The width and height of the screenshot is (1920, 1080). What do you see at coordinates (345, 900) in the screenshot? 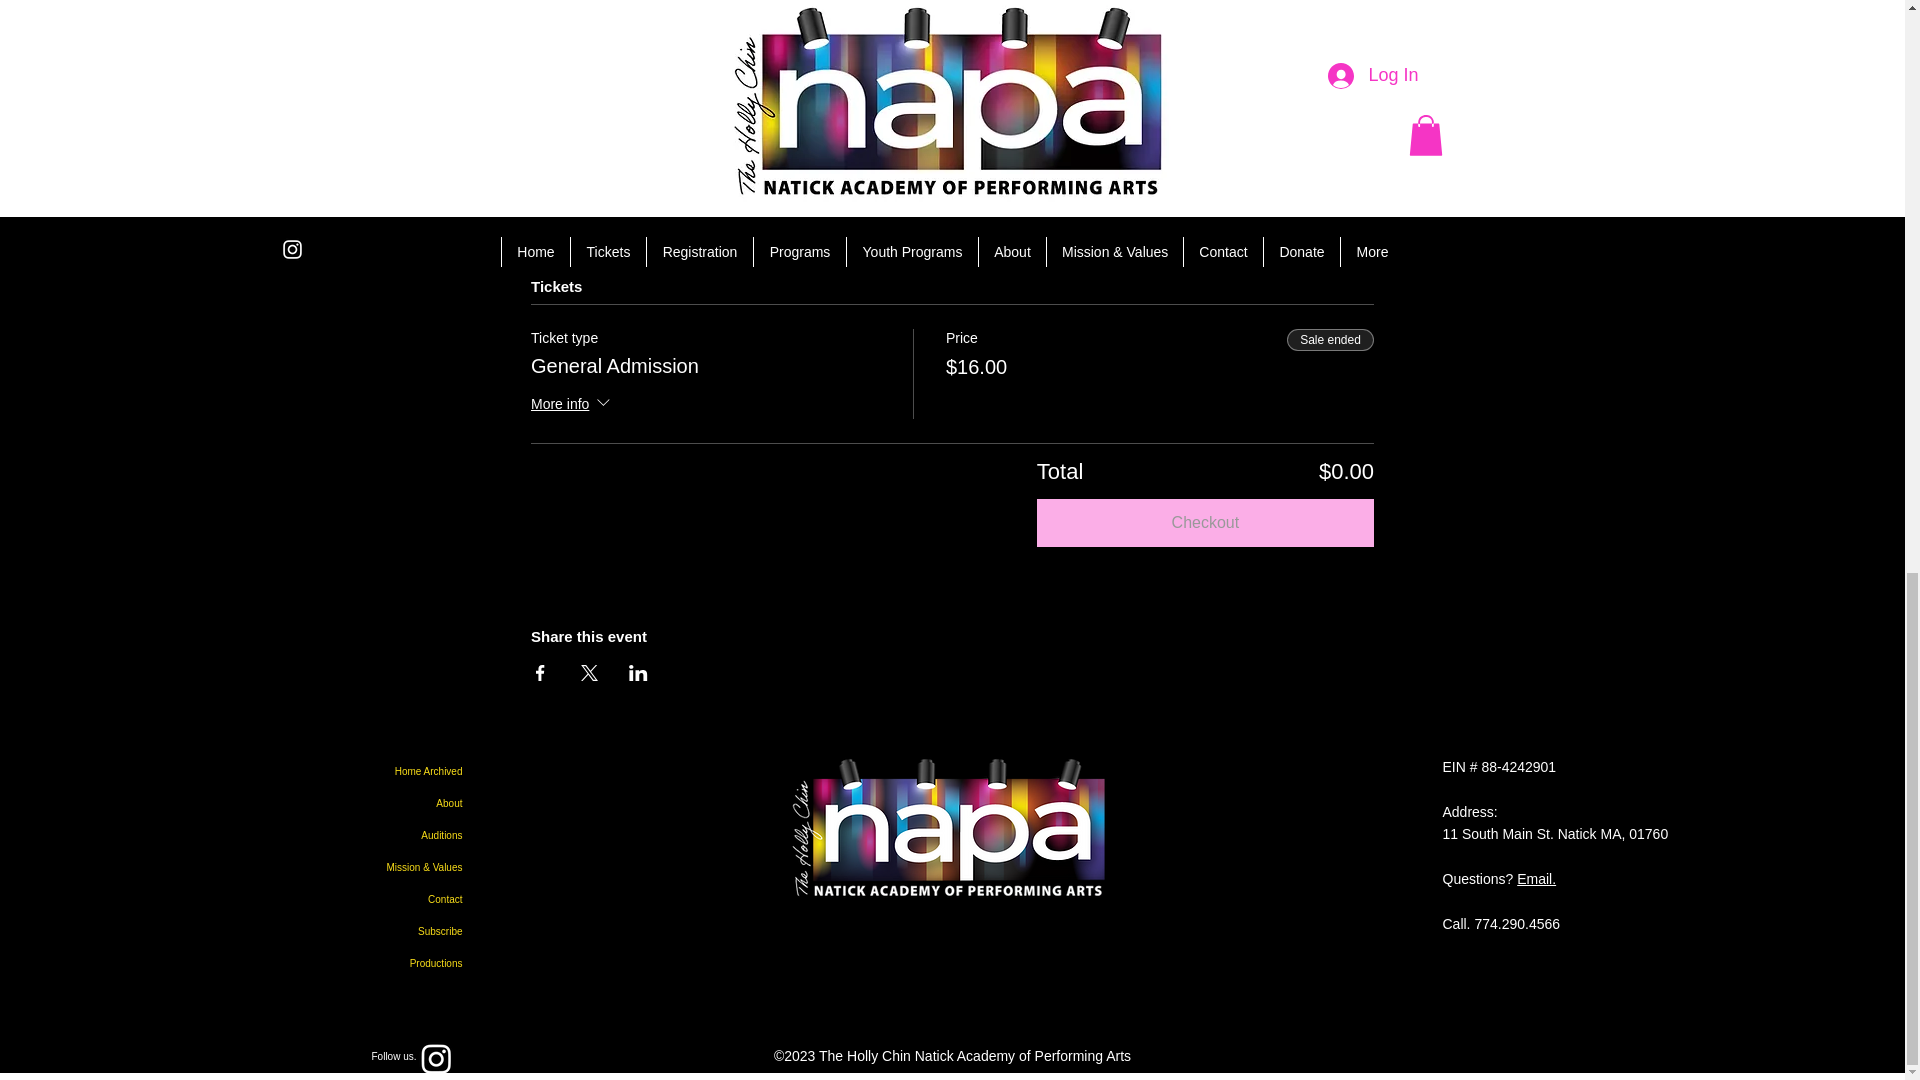
I see `Contact` at bounding box center [345, 900].